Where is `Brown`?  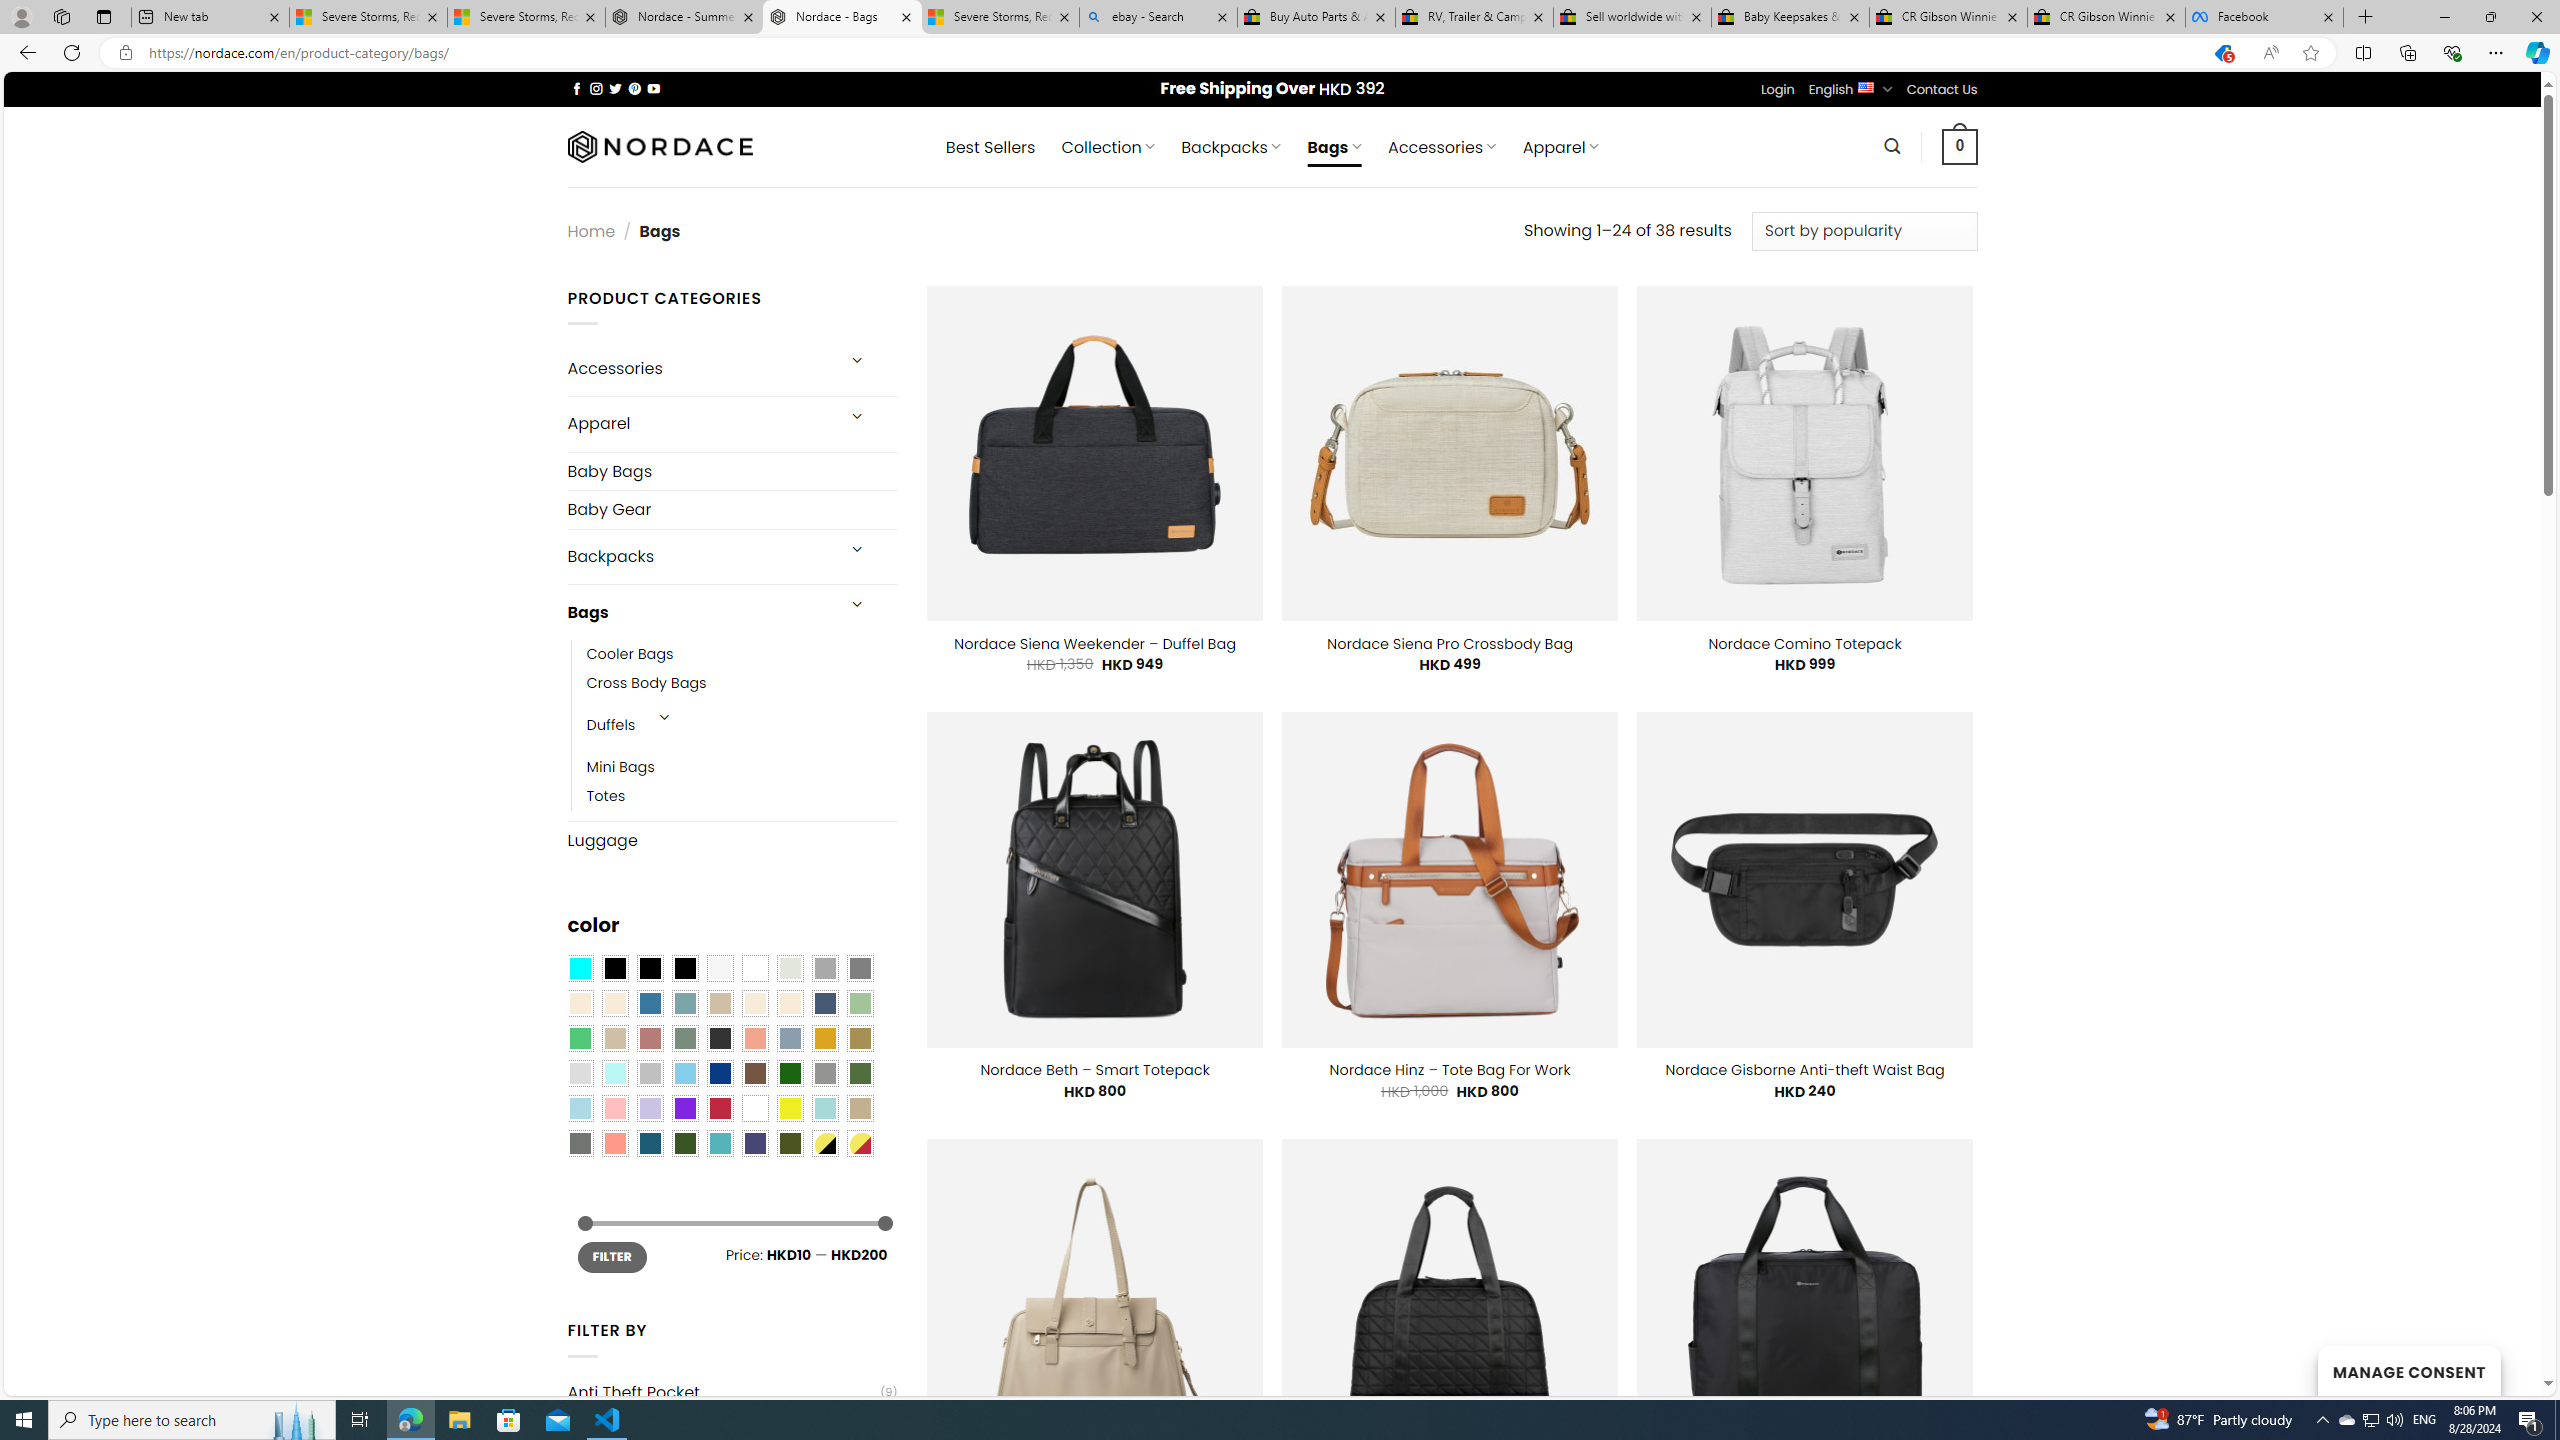 Brown is located at coordinates (755, 1074).